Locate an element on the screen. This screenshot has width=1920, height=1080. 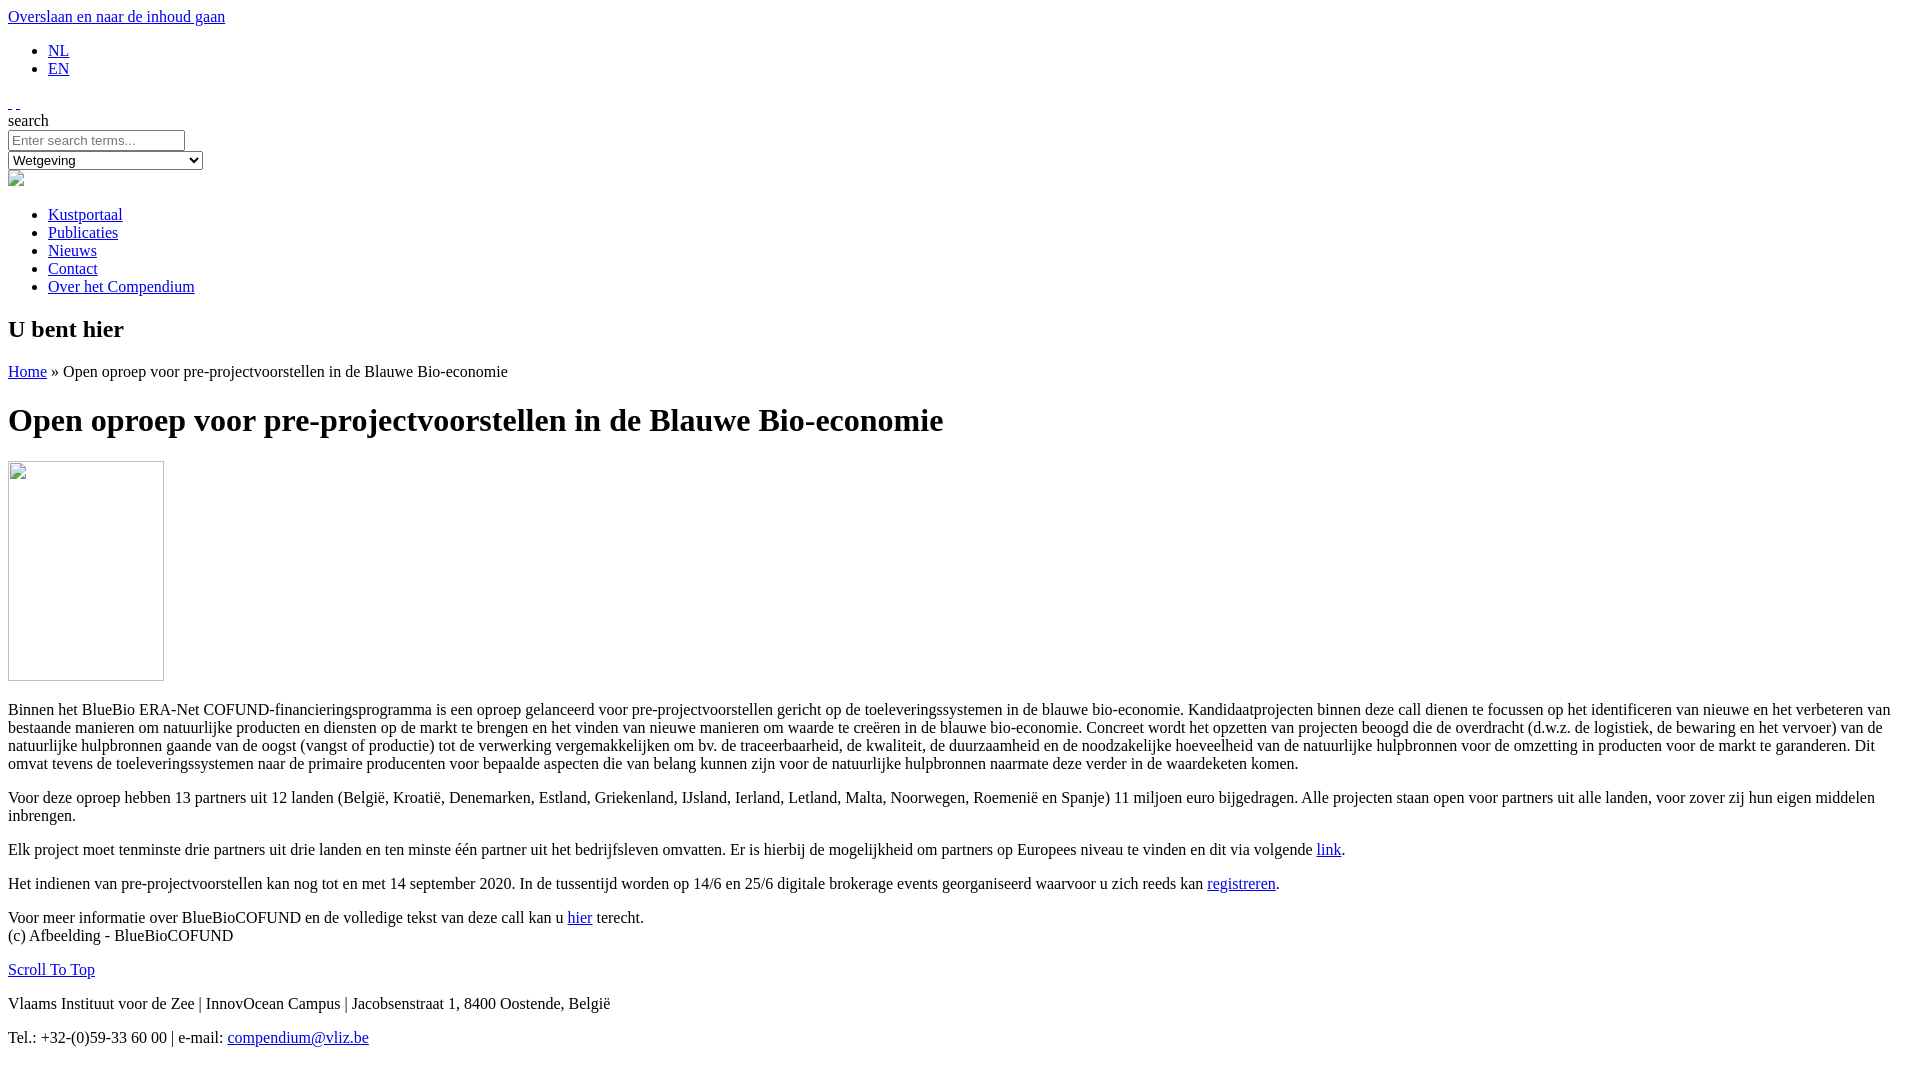
Overslaan en naar de inhoud gaan is located at coordinates (116, 16).